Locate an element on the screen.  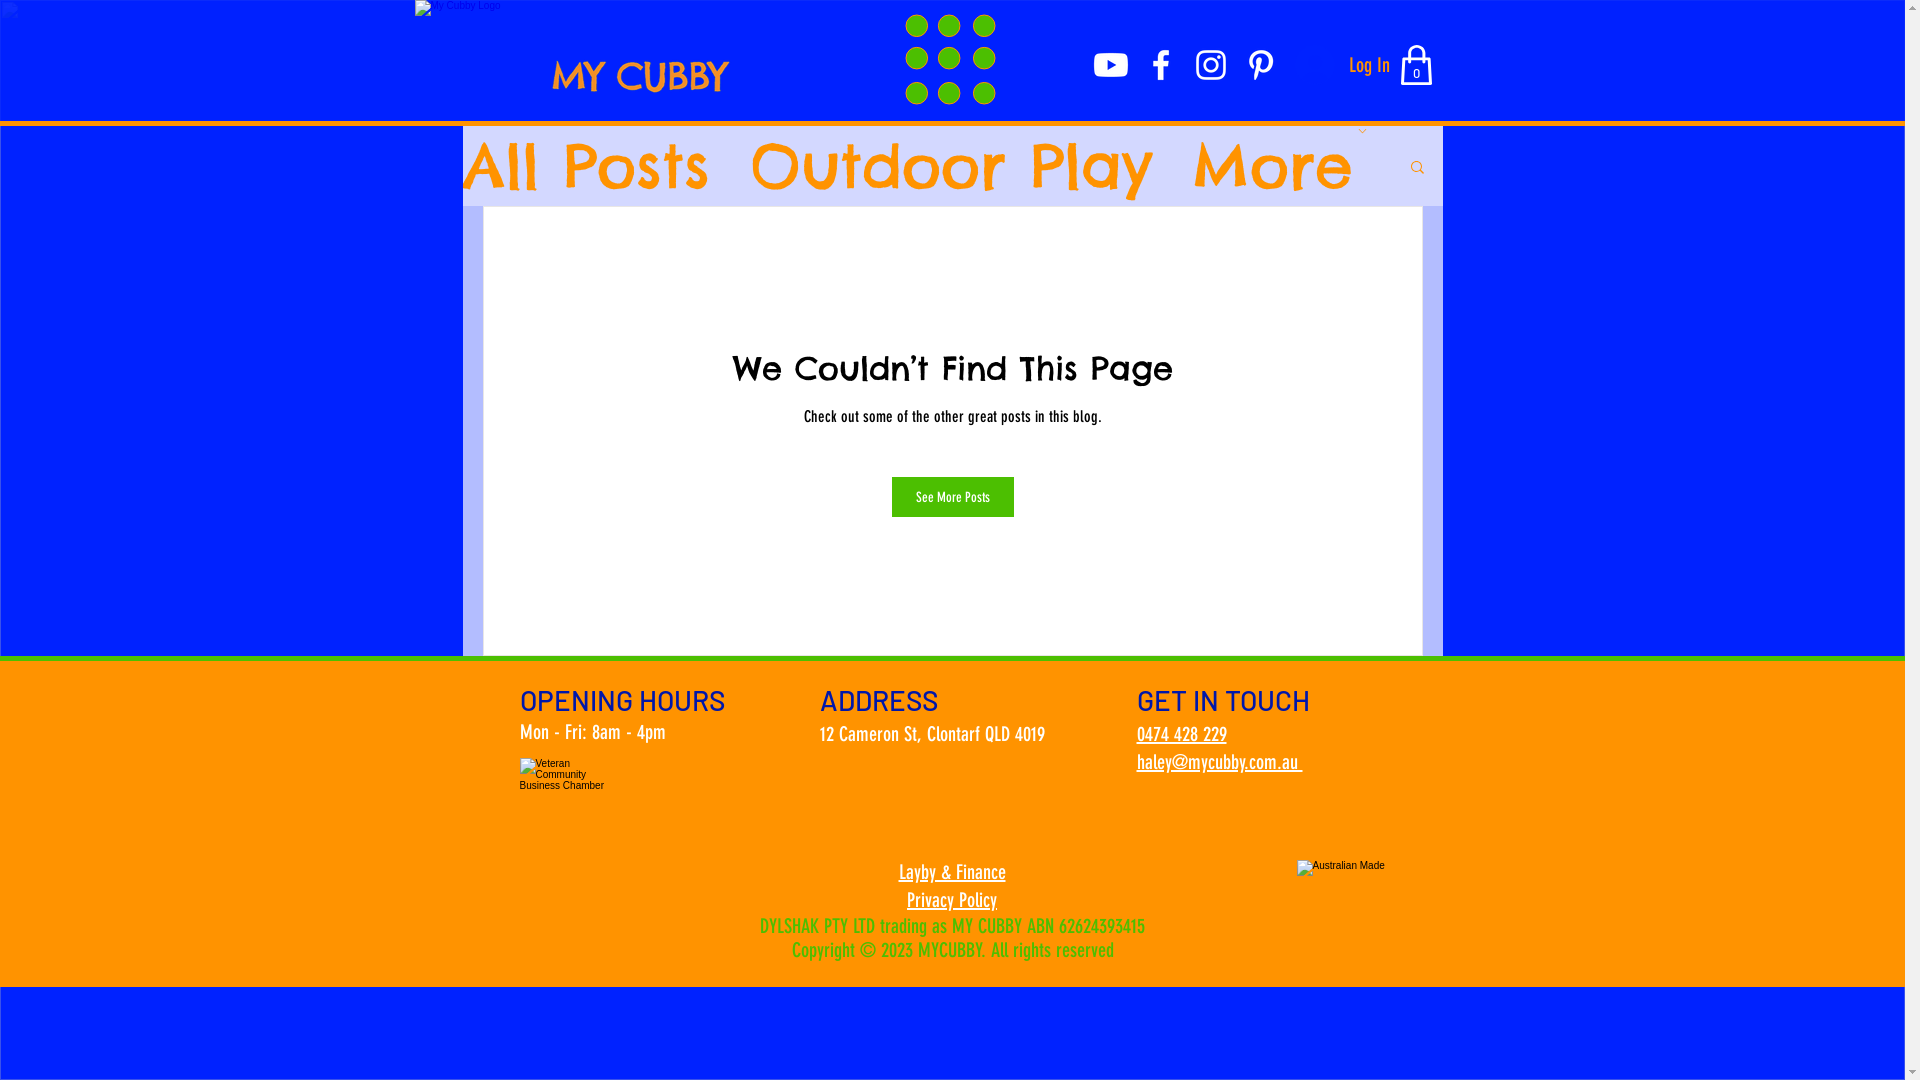
See More Posts is located at coordinates (952, 497).